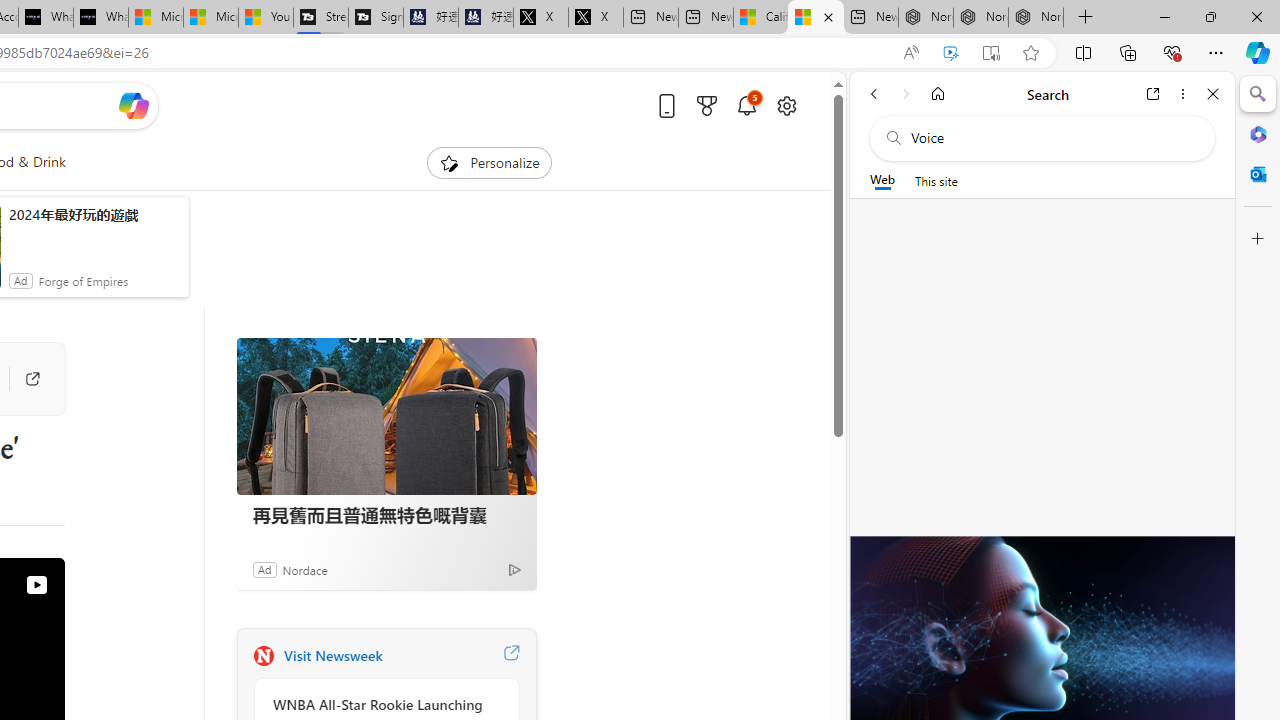 This screenshot has width=1280, height=720. What do you see at coordinates (1213, 94) in the screenshot?
I see `Close` at bounding box center [1213, 94].